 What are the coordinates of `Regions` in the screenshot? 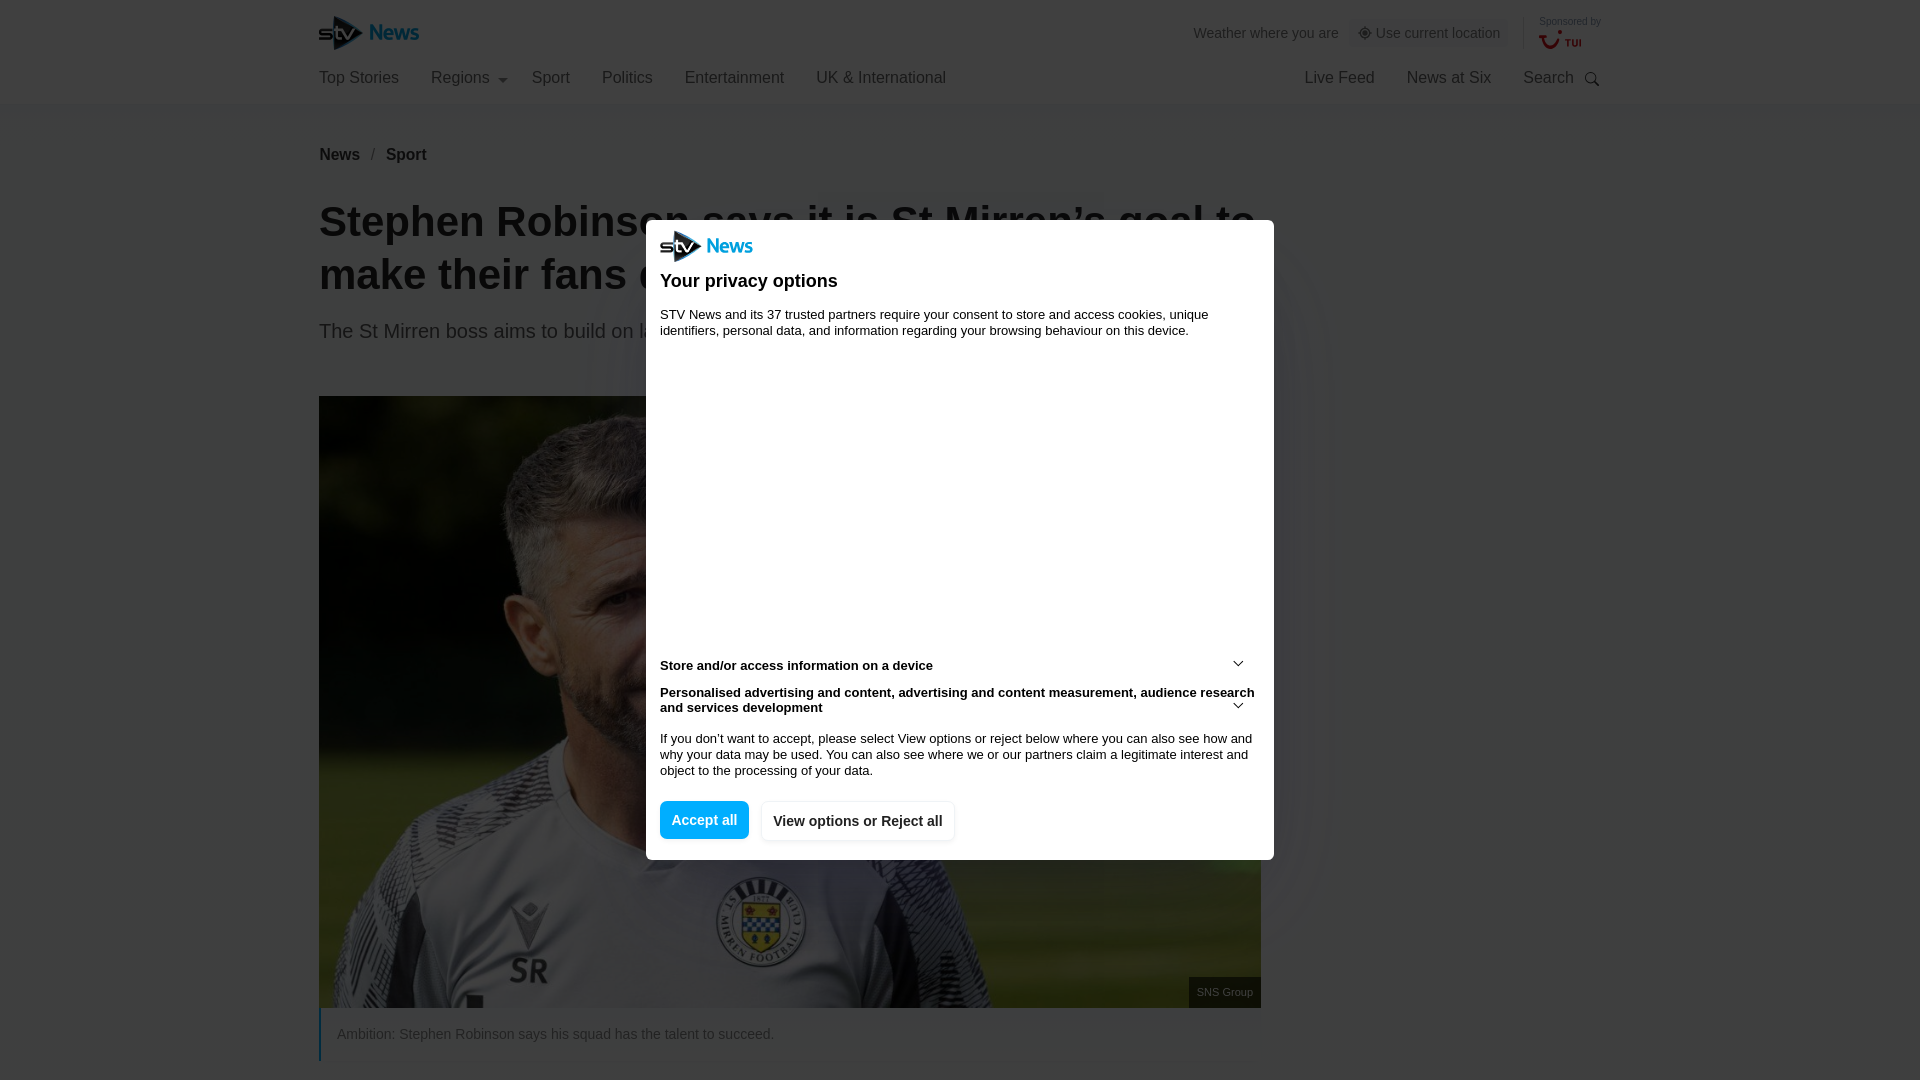 It's located at (469, 76).